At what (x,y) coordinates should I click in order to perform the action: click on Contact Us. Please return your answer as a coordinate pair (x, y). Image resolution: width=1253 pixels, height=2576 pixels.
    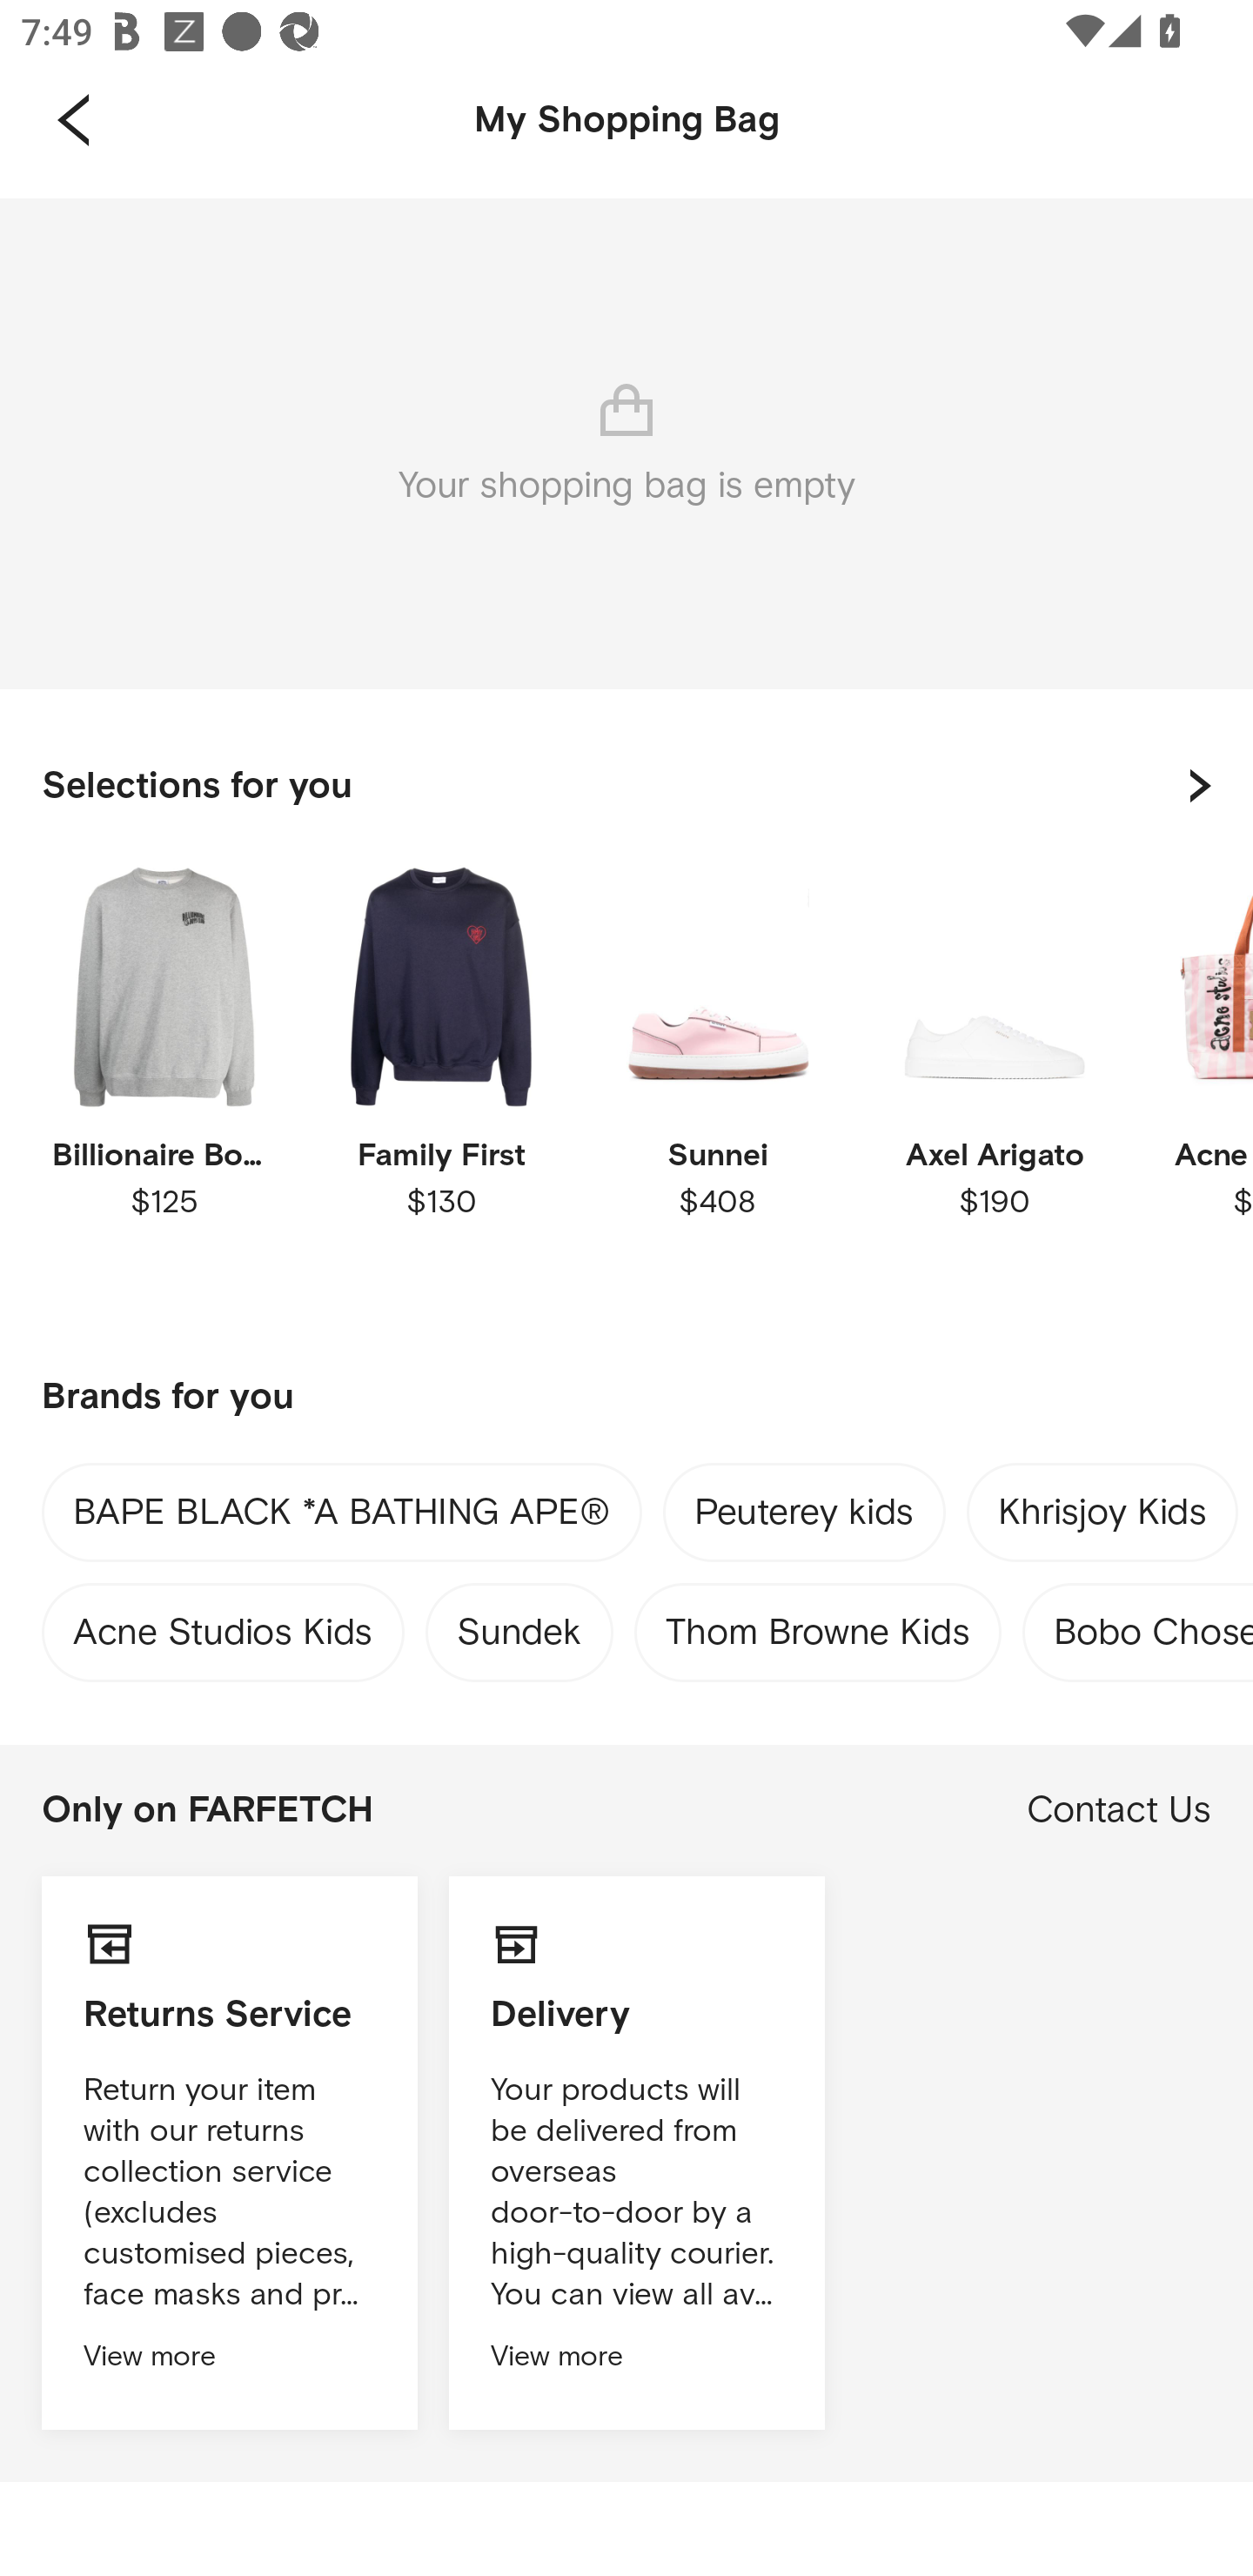
    Looking at the image, I should click on (1119, 1810).